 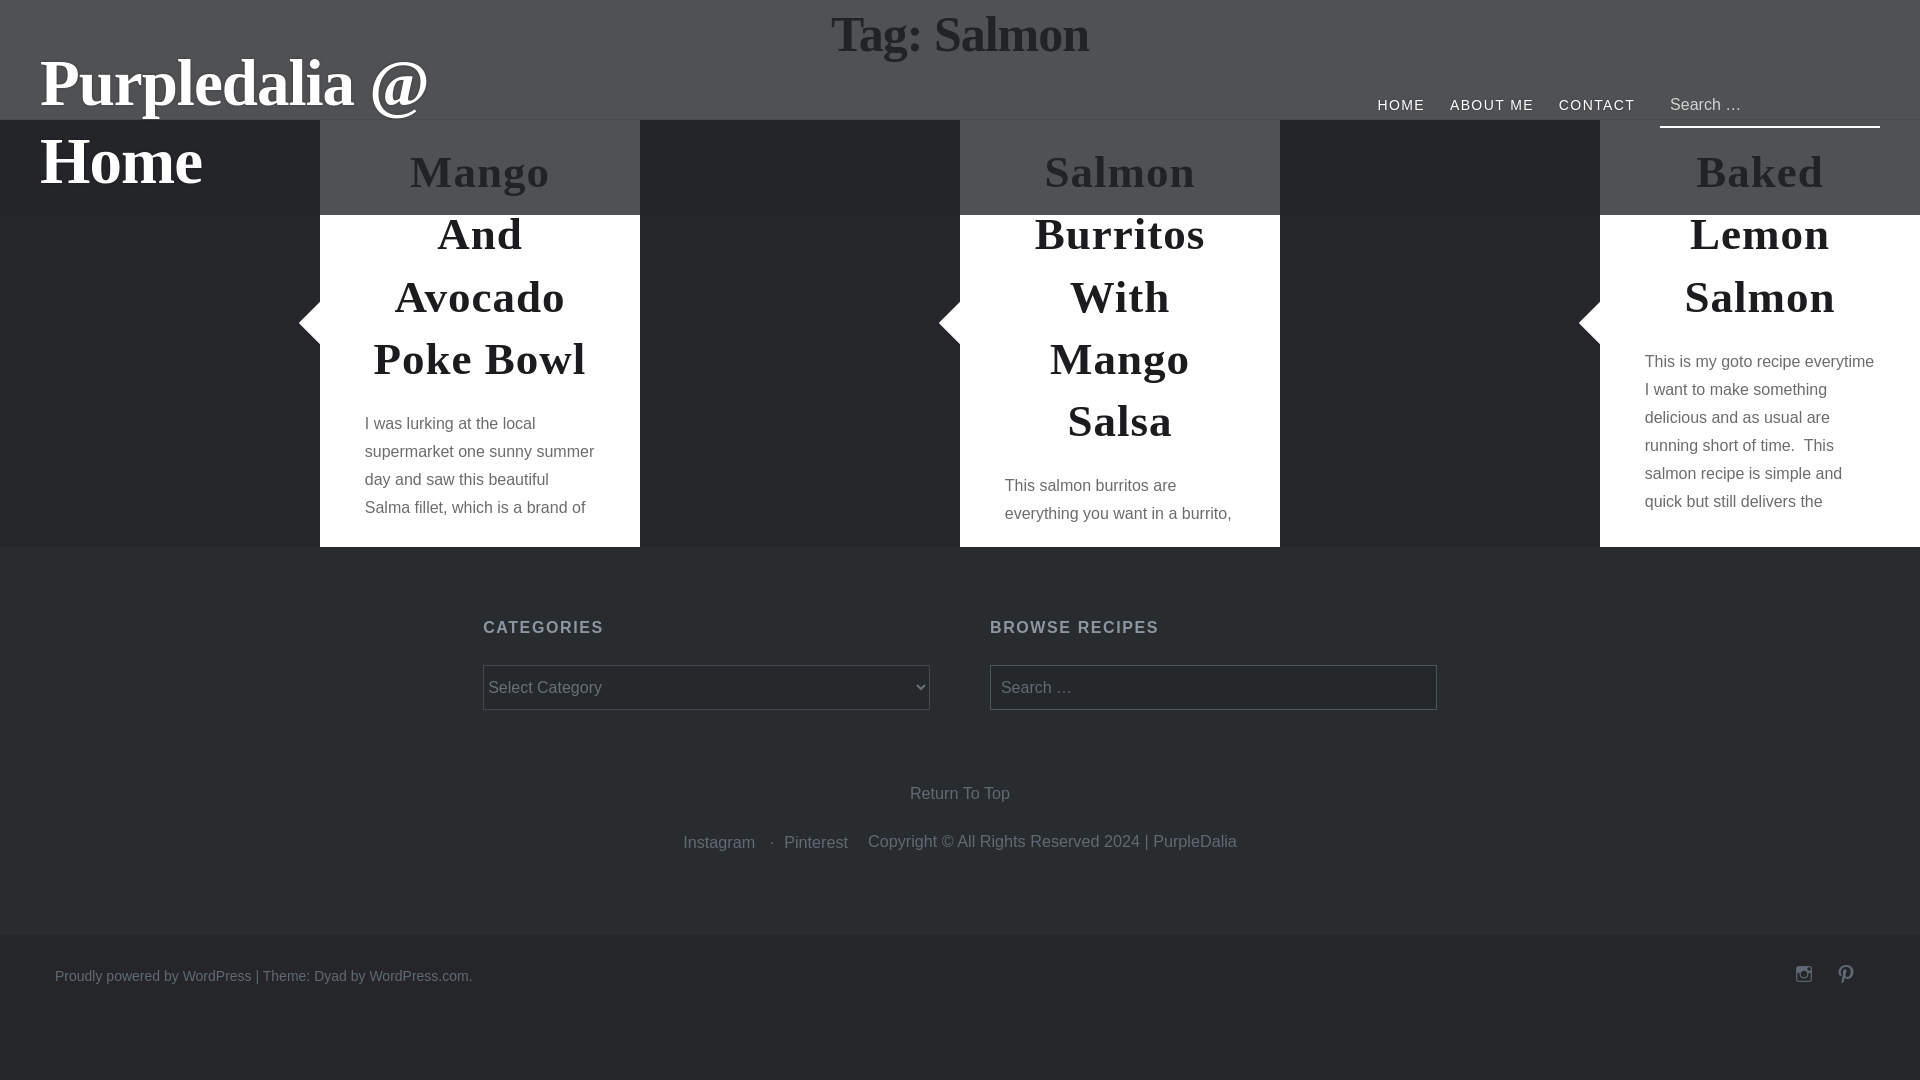 What do you see at coordinates (1400, 104) in the screenshot?
I see `HOME` at bounding box center [1400, 104].